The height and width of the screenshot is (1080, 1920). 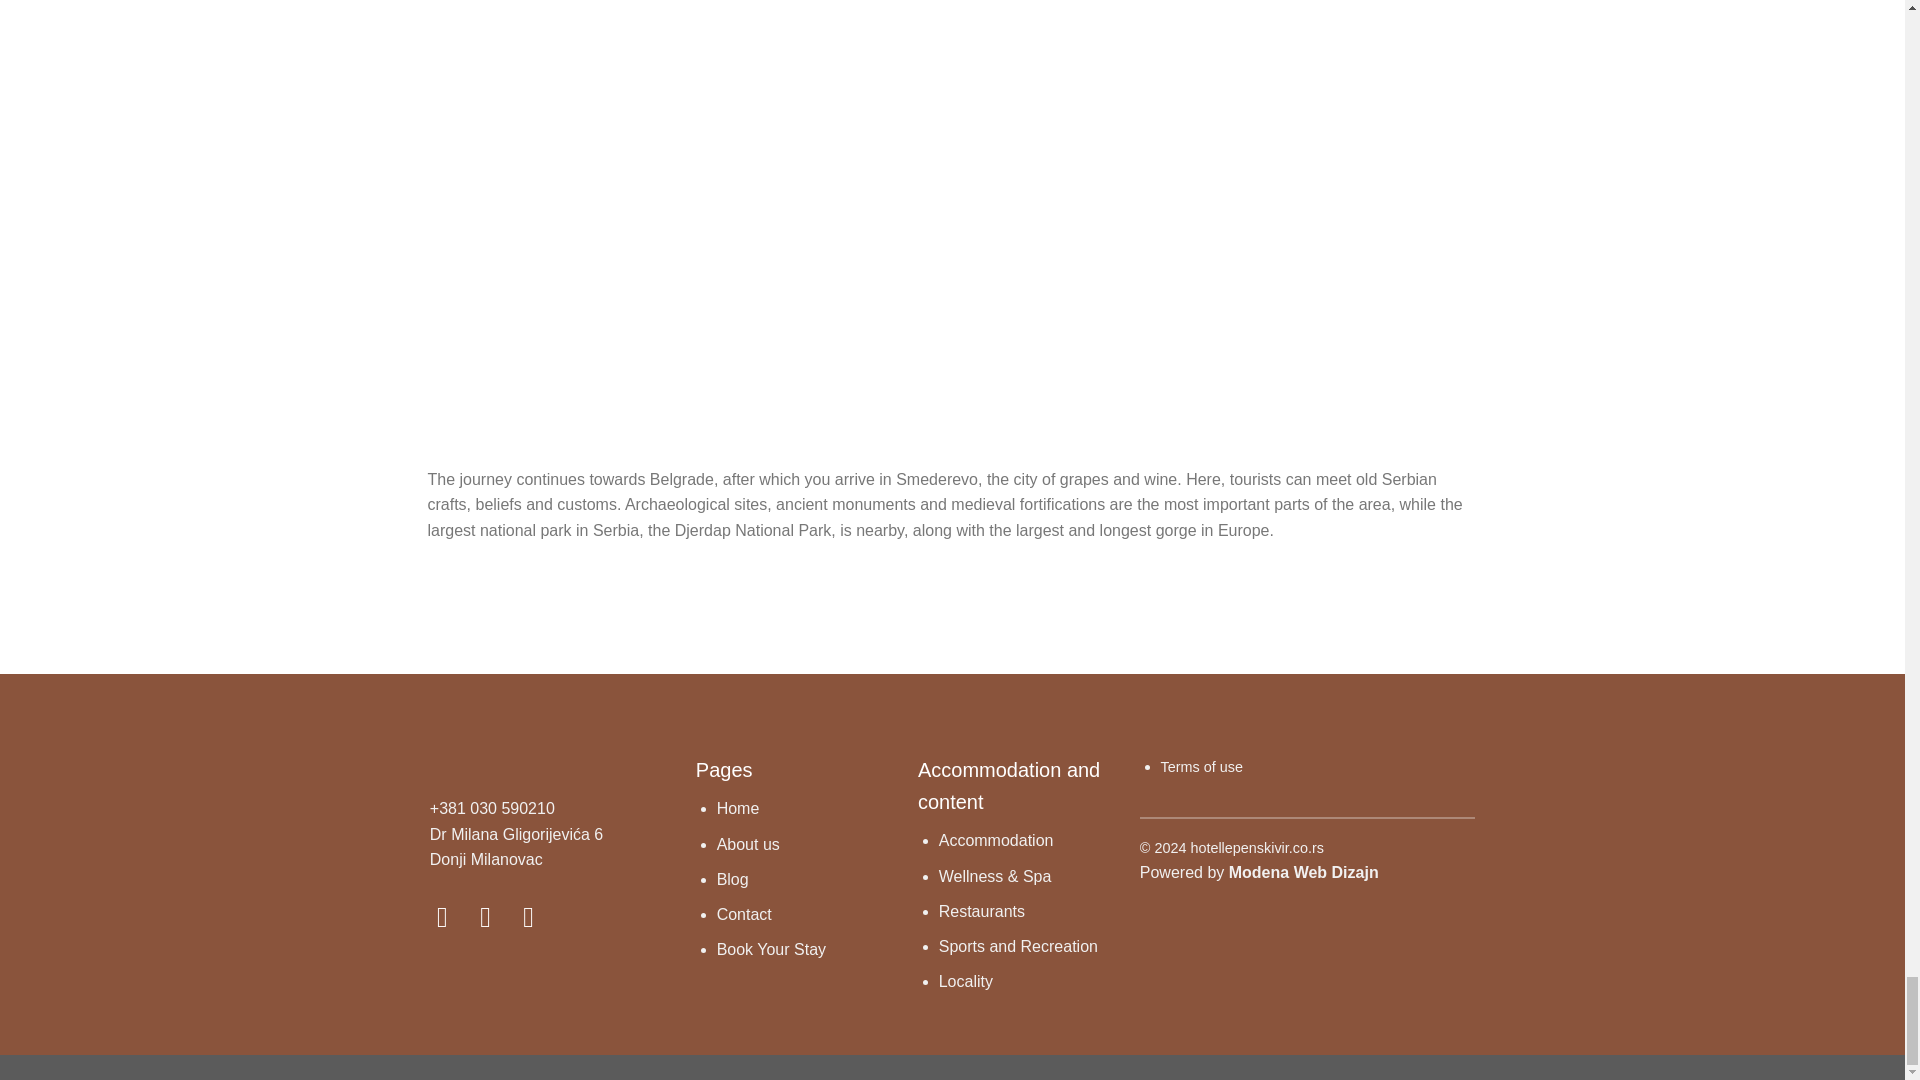 I want to click on Follow on Instagram, so click(x=494, y=916).